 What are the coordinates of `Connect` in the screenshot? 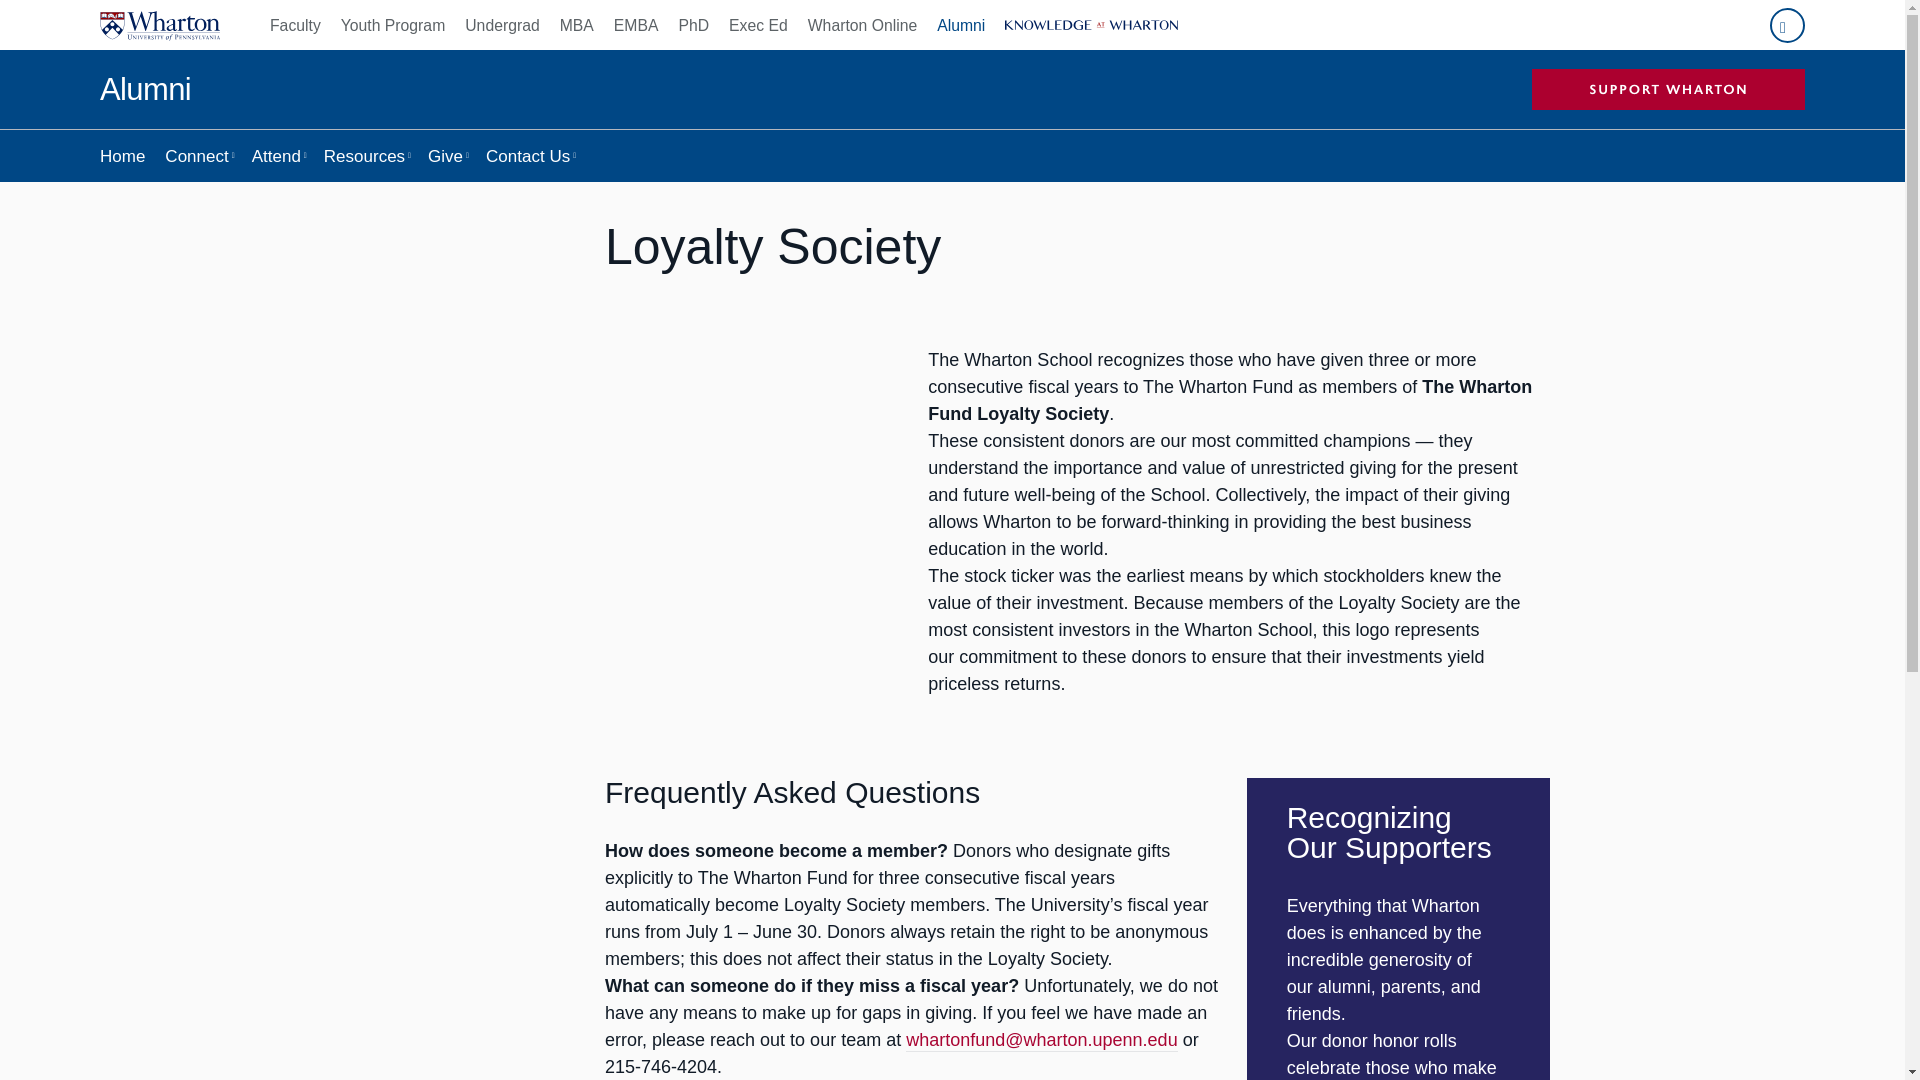 It's located at (198, 155).